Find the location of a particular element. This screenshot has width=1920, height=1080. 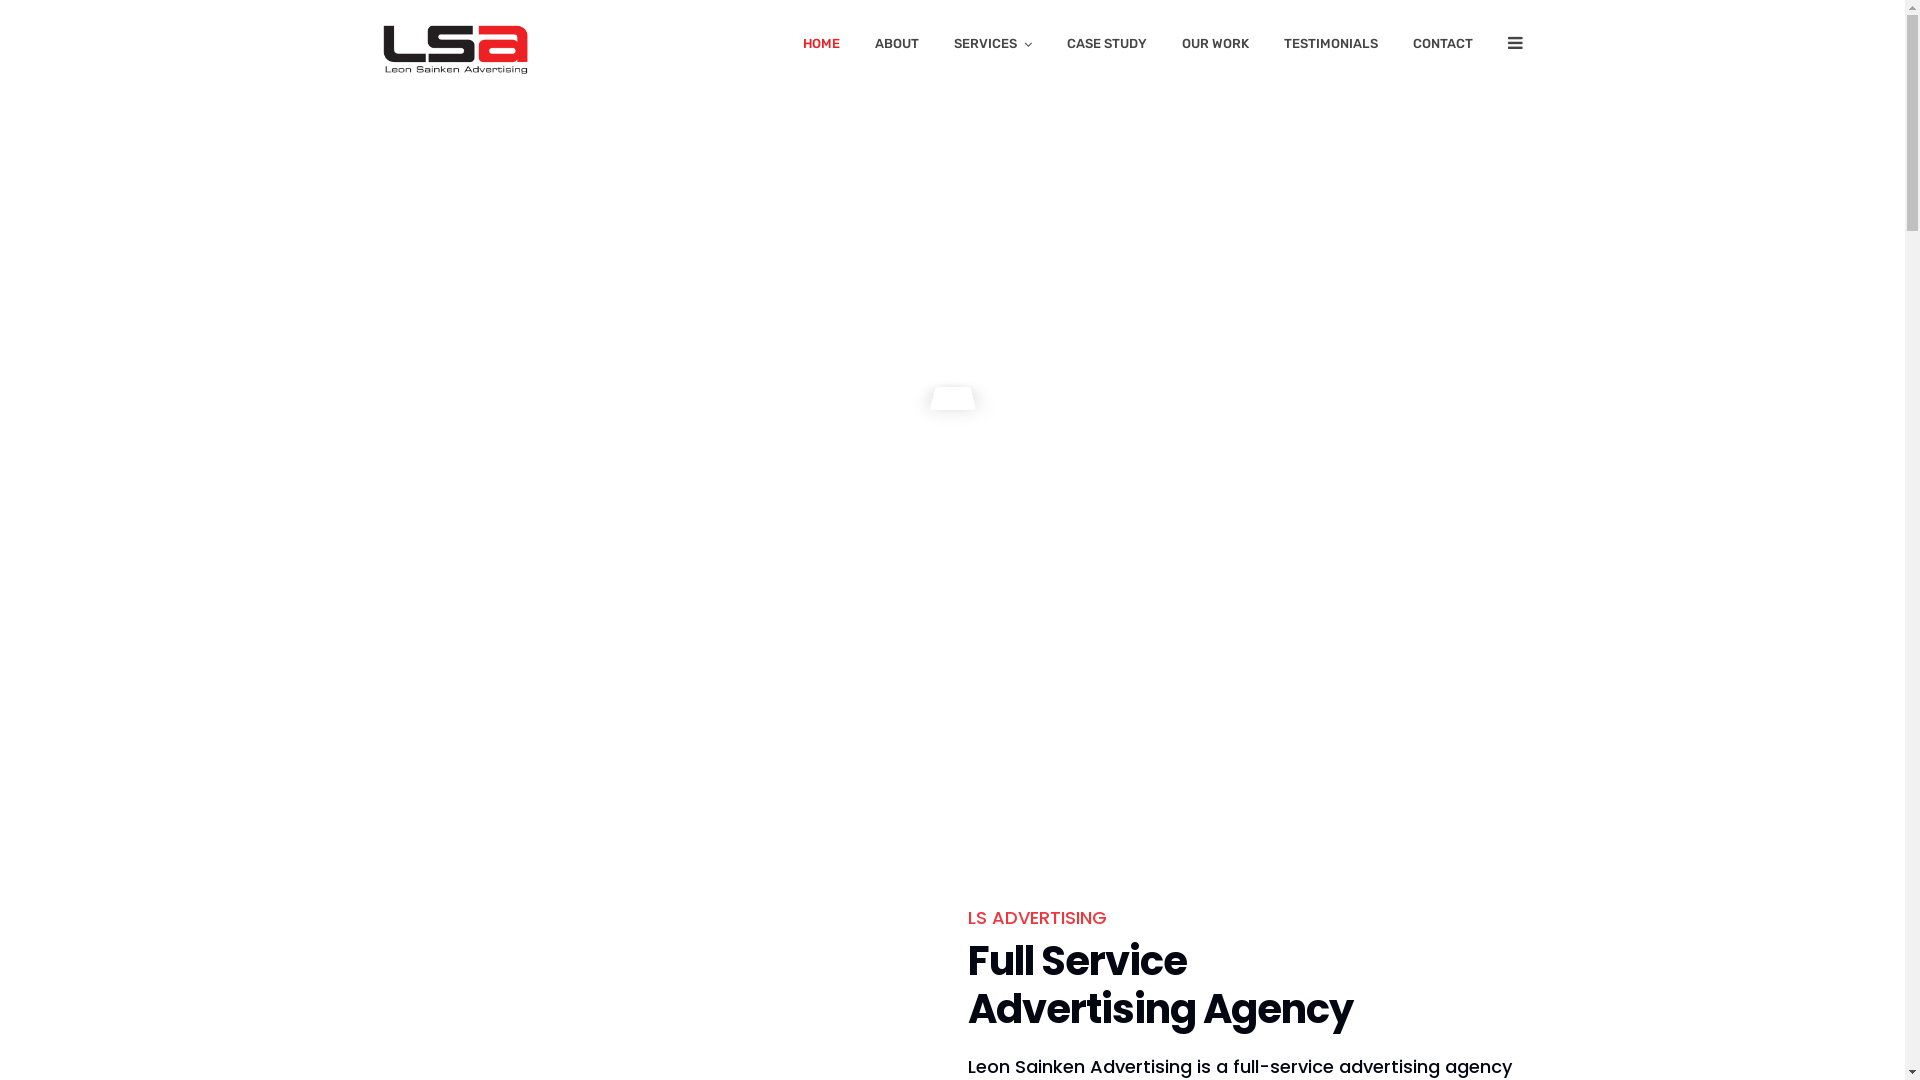

CASE STUDY is located at coordinates (1106, 48).